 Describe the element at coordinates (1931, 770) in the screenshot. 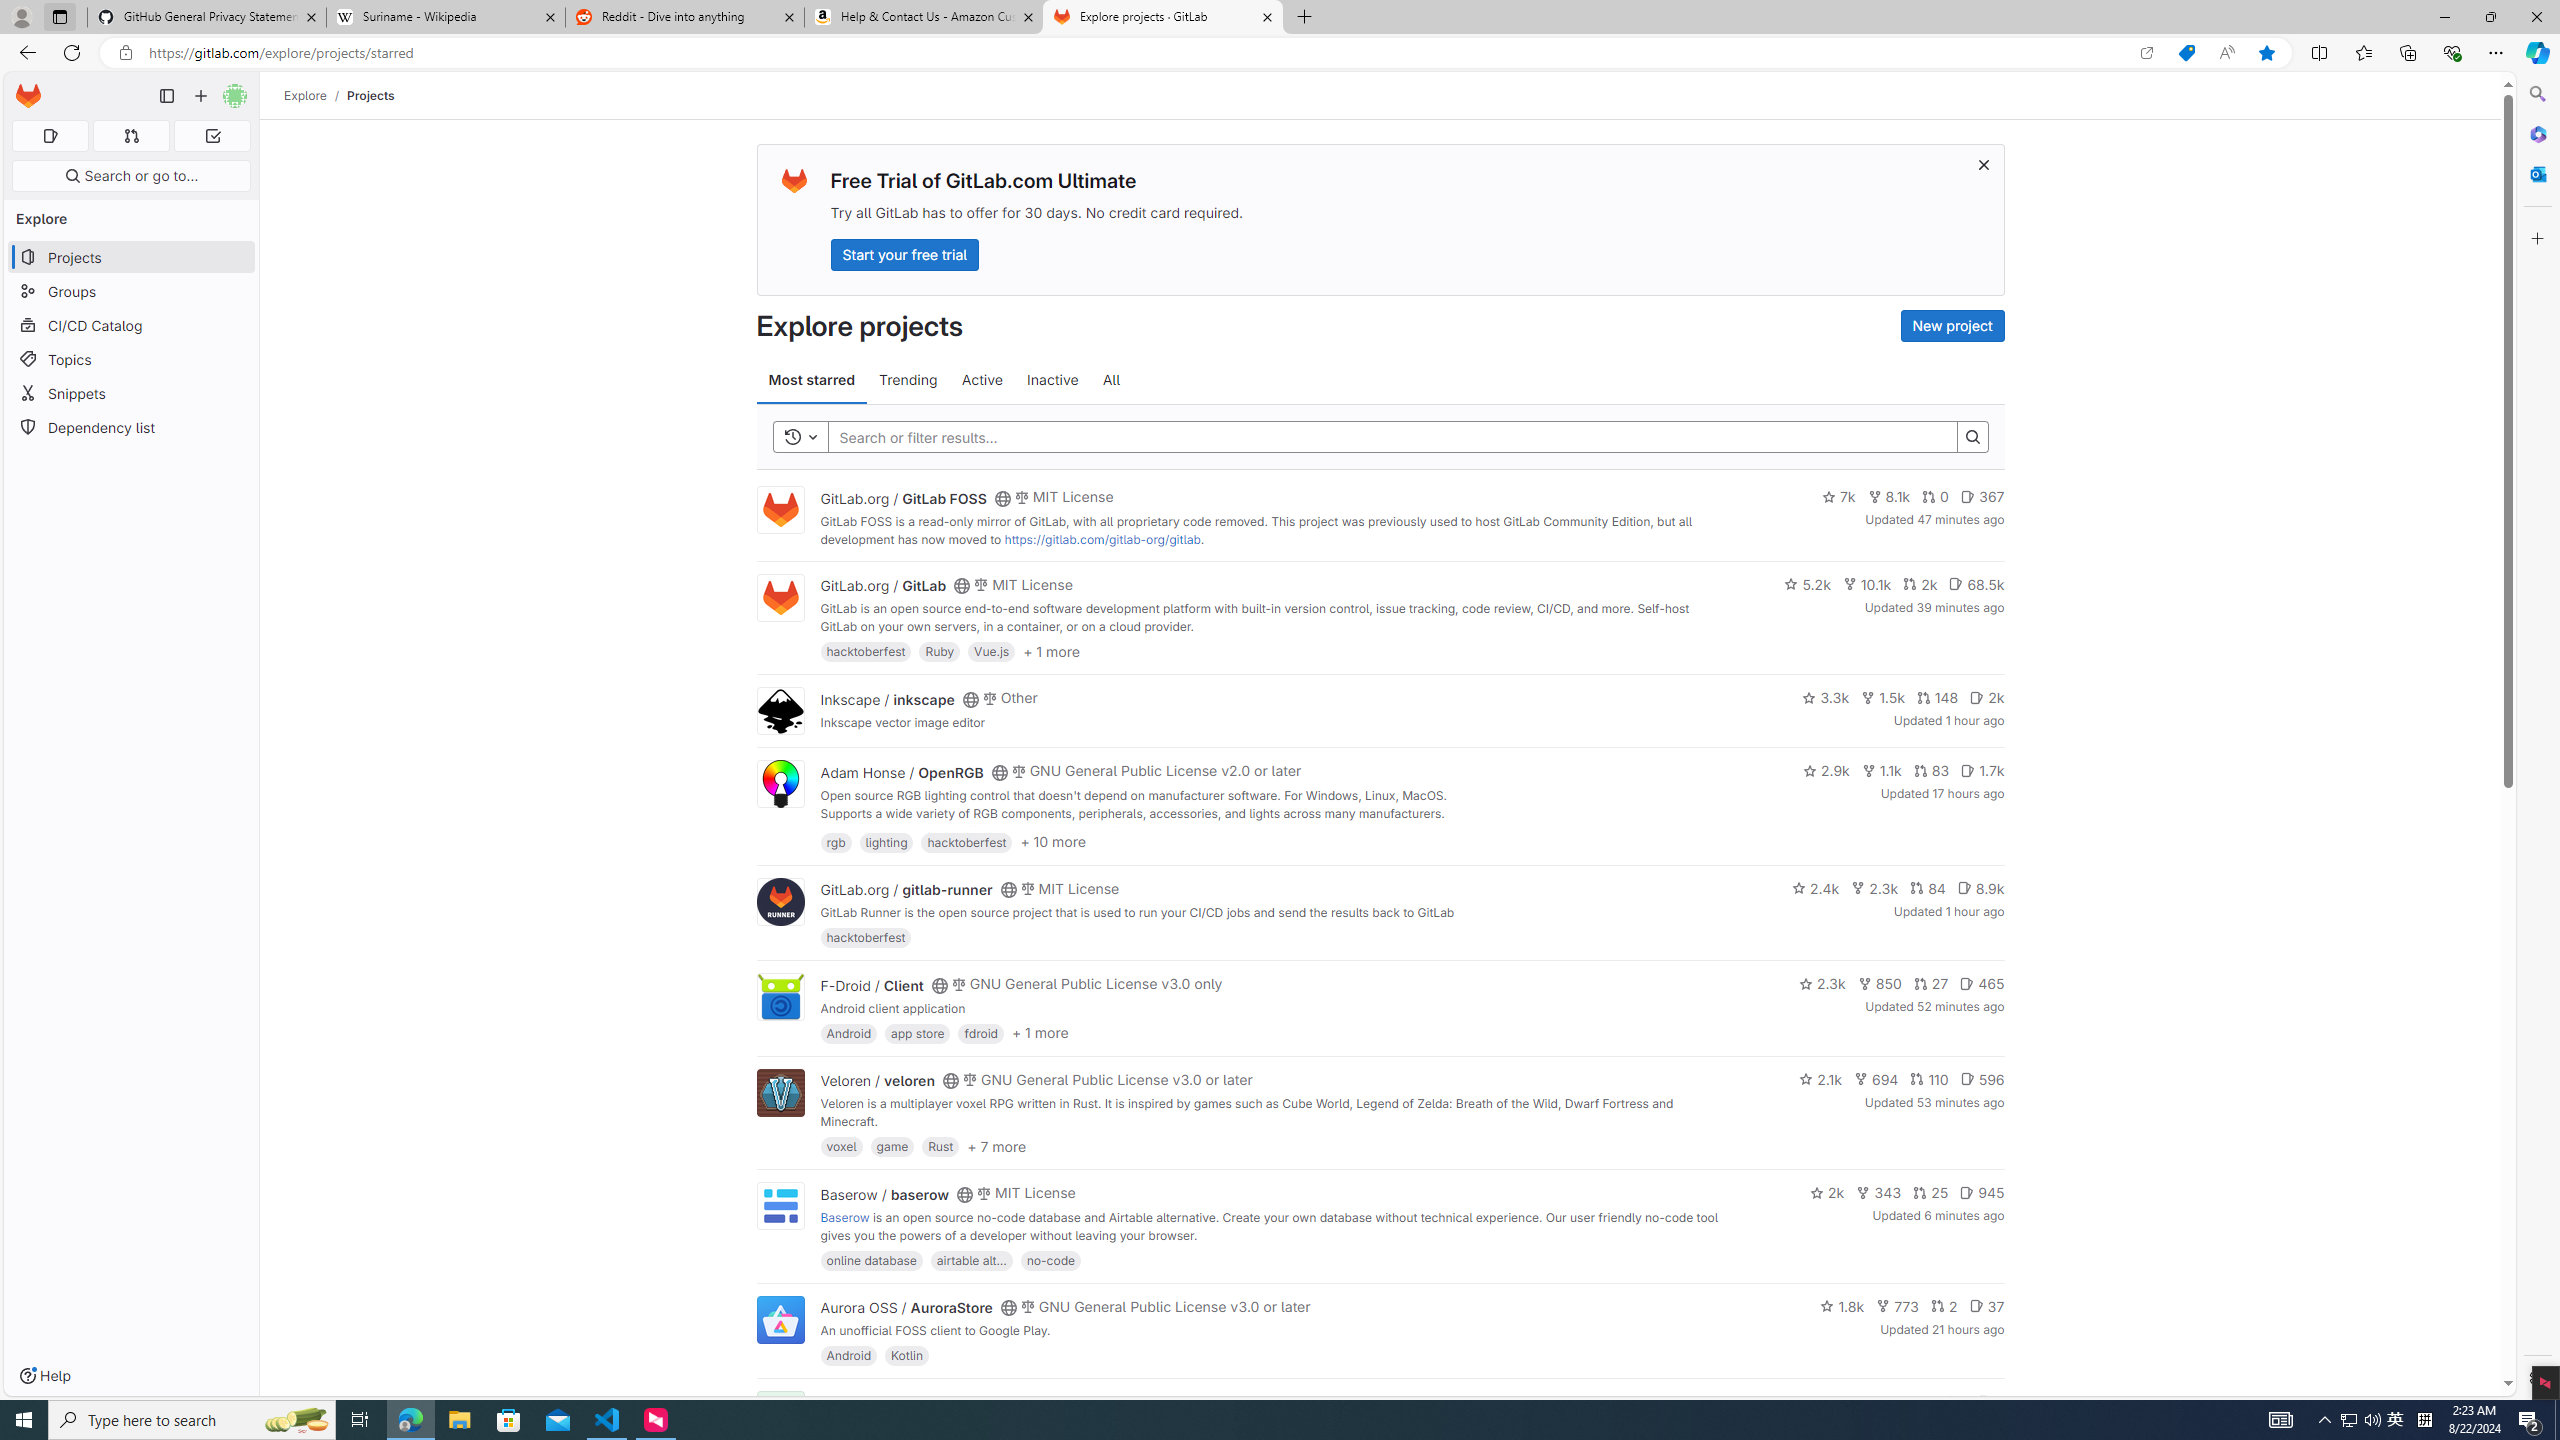

I see `83` at that location.